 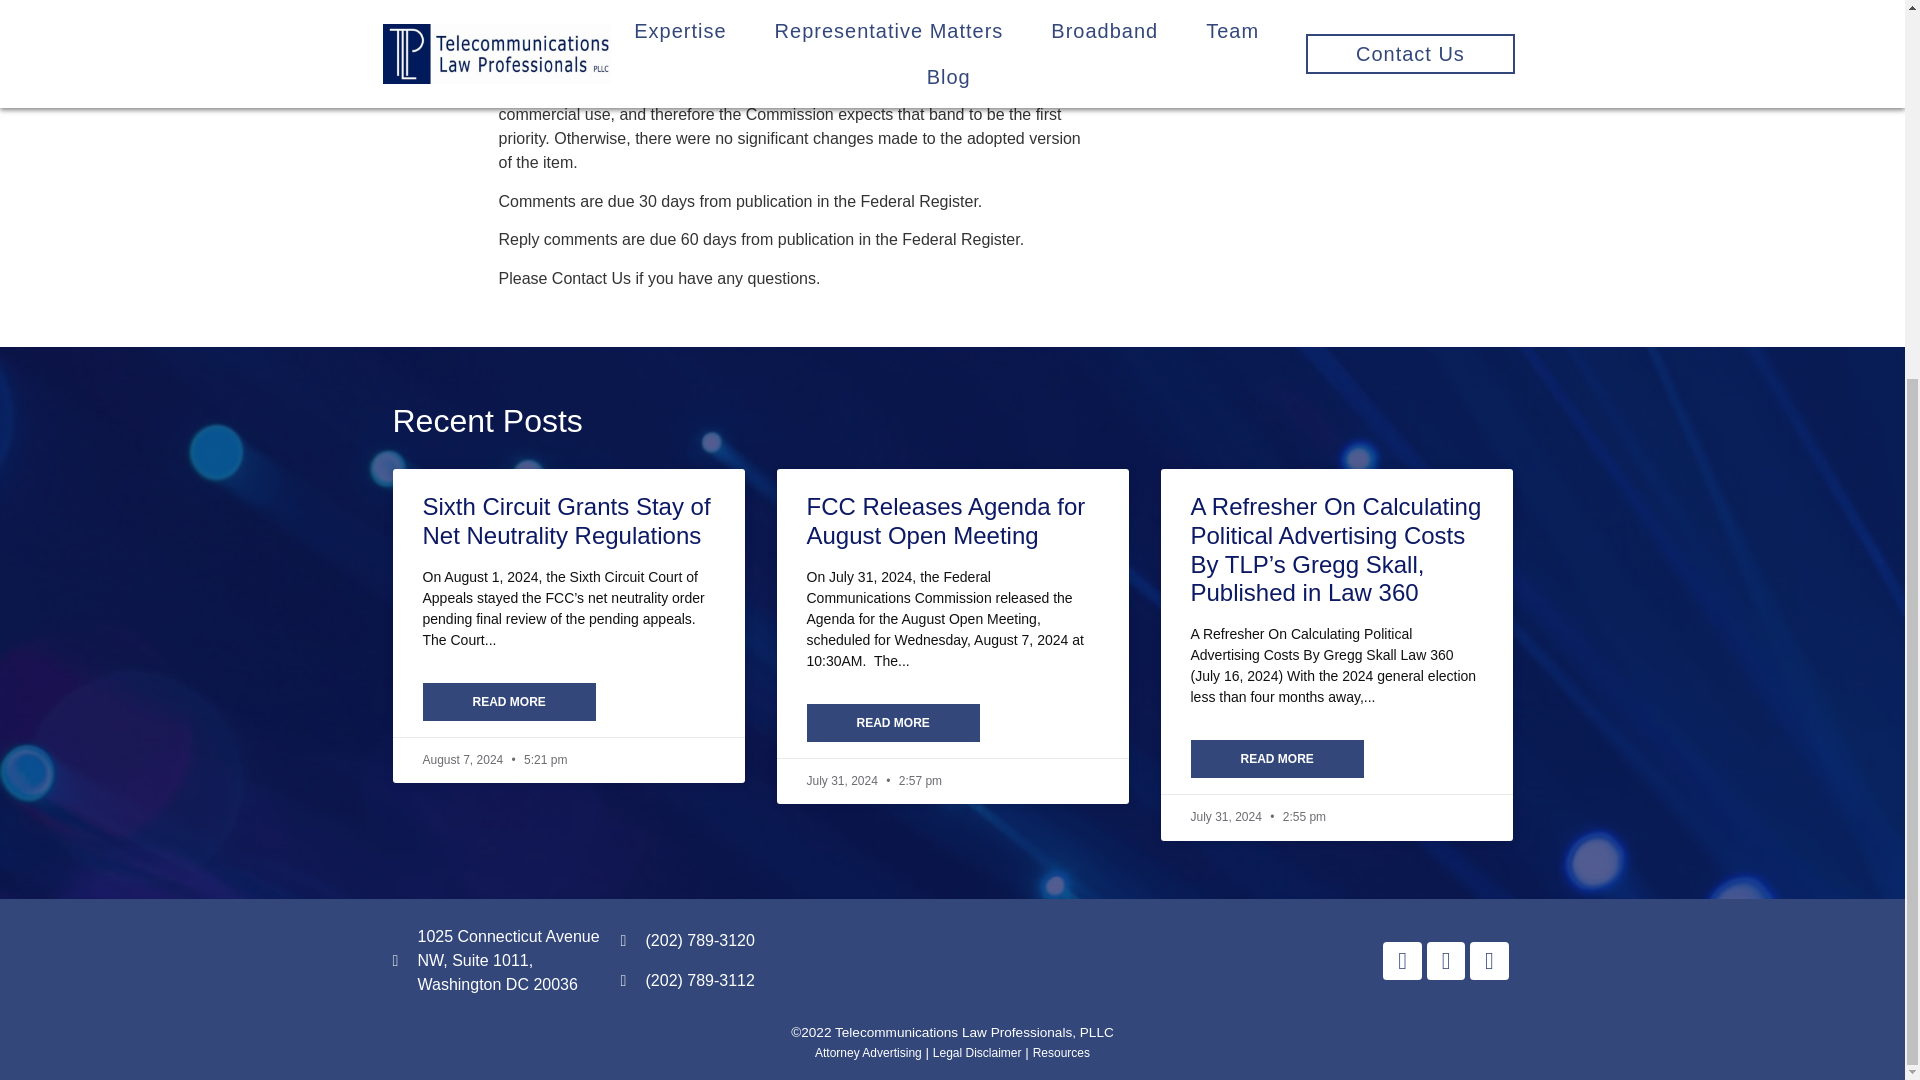 What do you see at coordinates (566, 520) in the screenshot?
I see `Sixth Circuit Grants Stay of Net Neutrality Regulations` at bounding box center [566, 520].